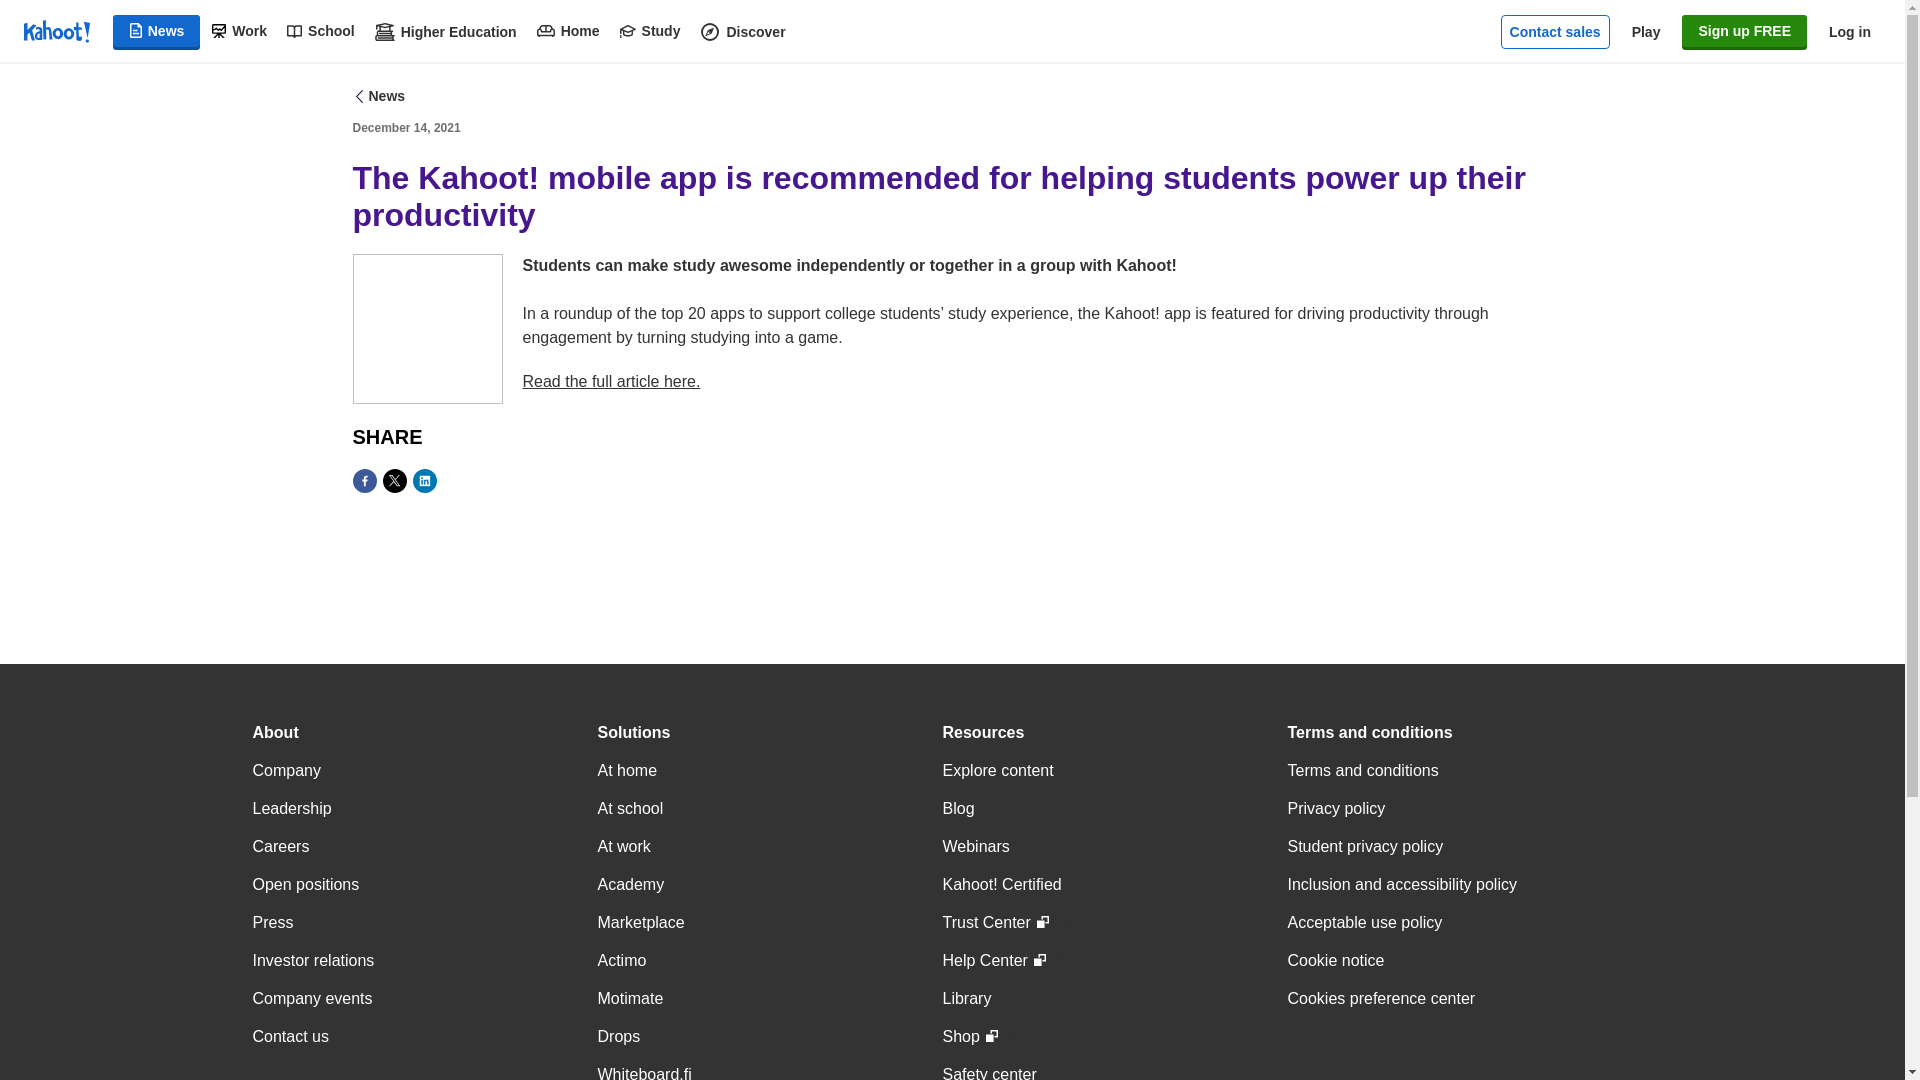  Describe the element at coordinates (1556, 32) in the screenshot. I see `Contact sales` at that location.